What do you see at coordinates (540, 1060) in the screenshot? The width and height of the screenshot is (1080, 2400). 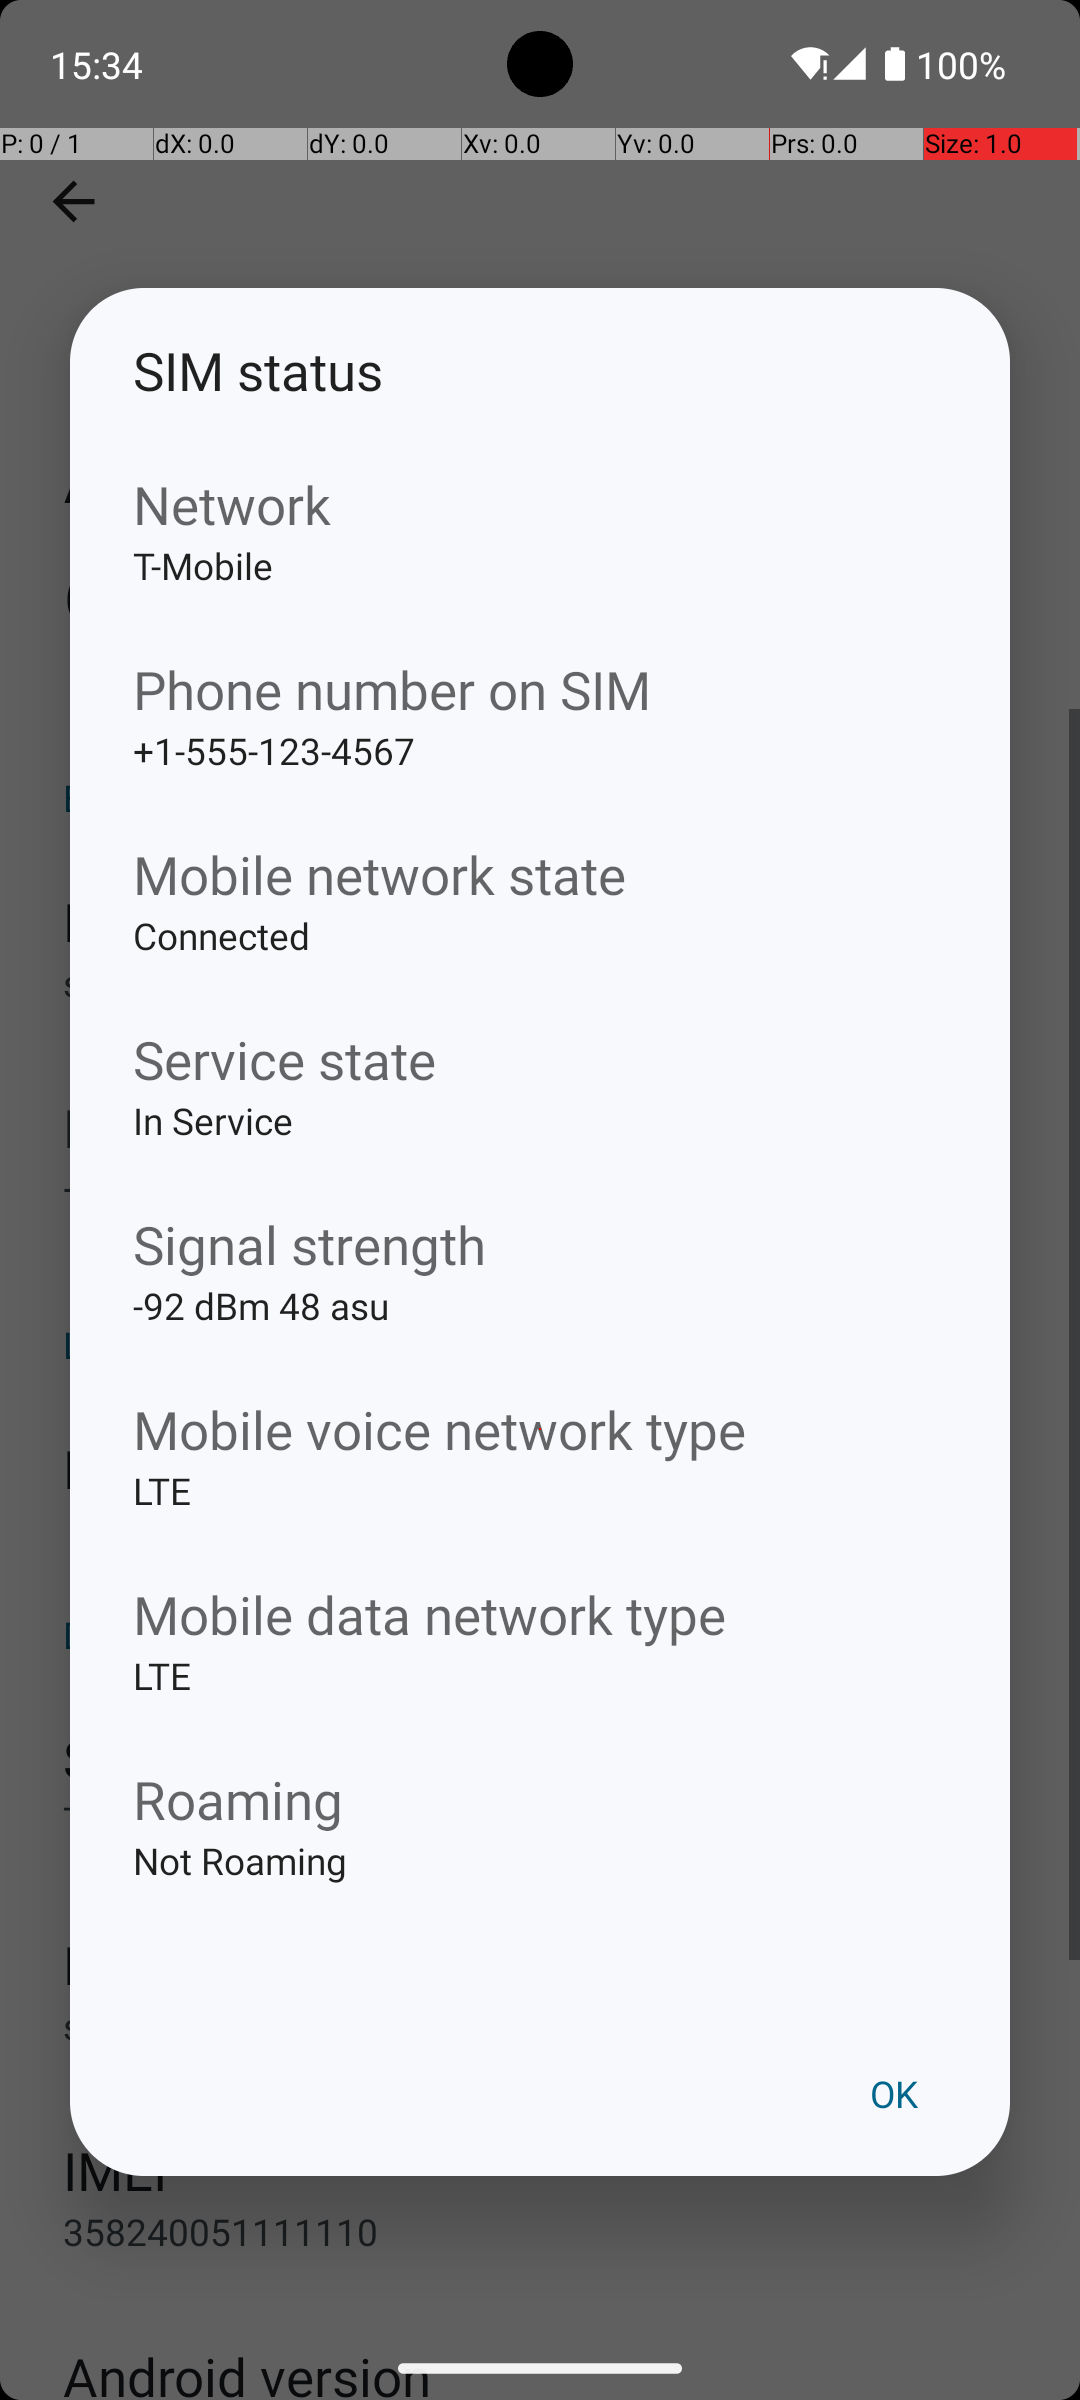 I see `Service state` at bounding box center [540, 1060].